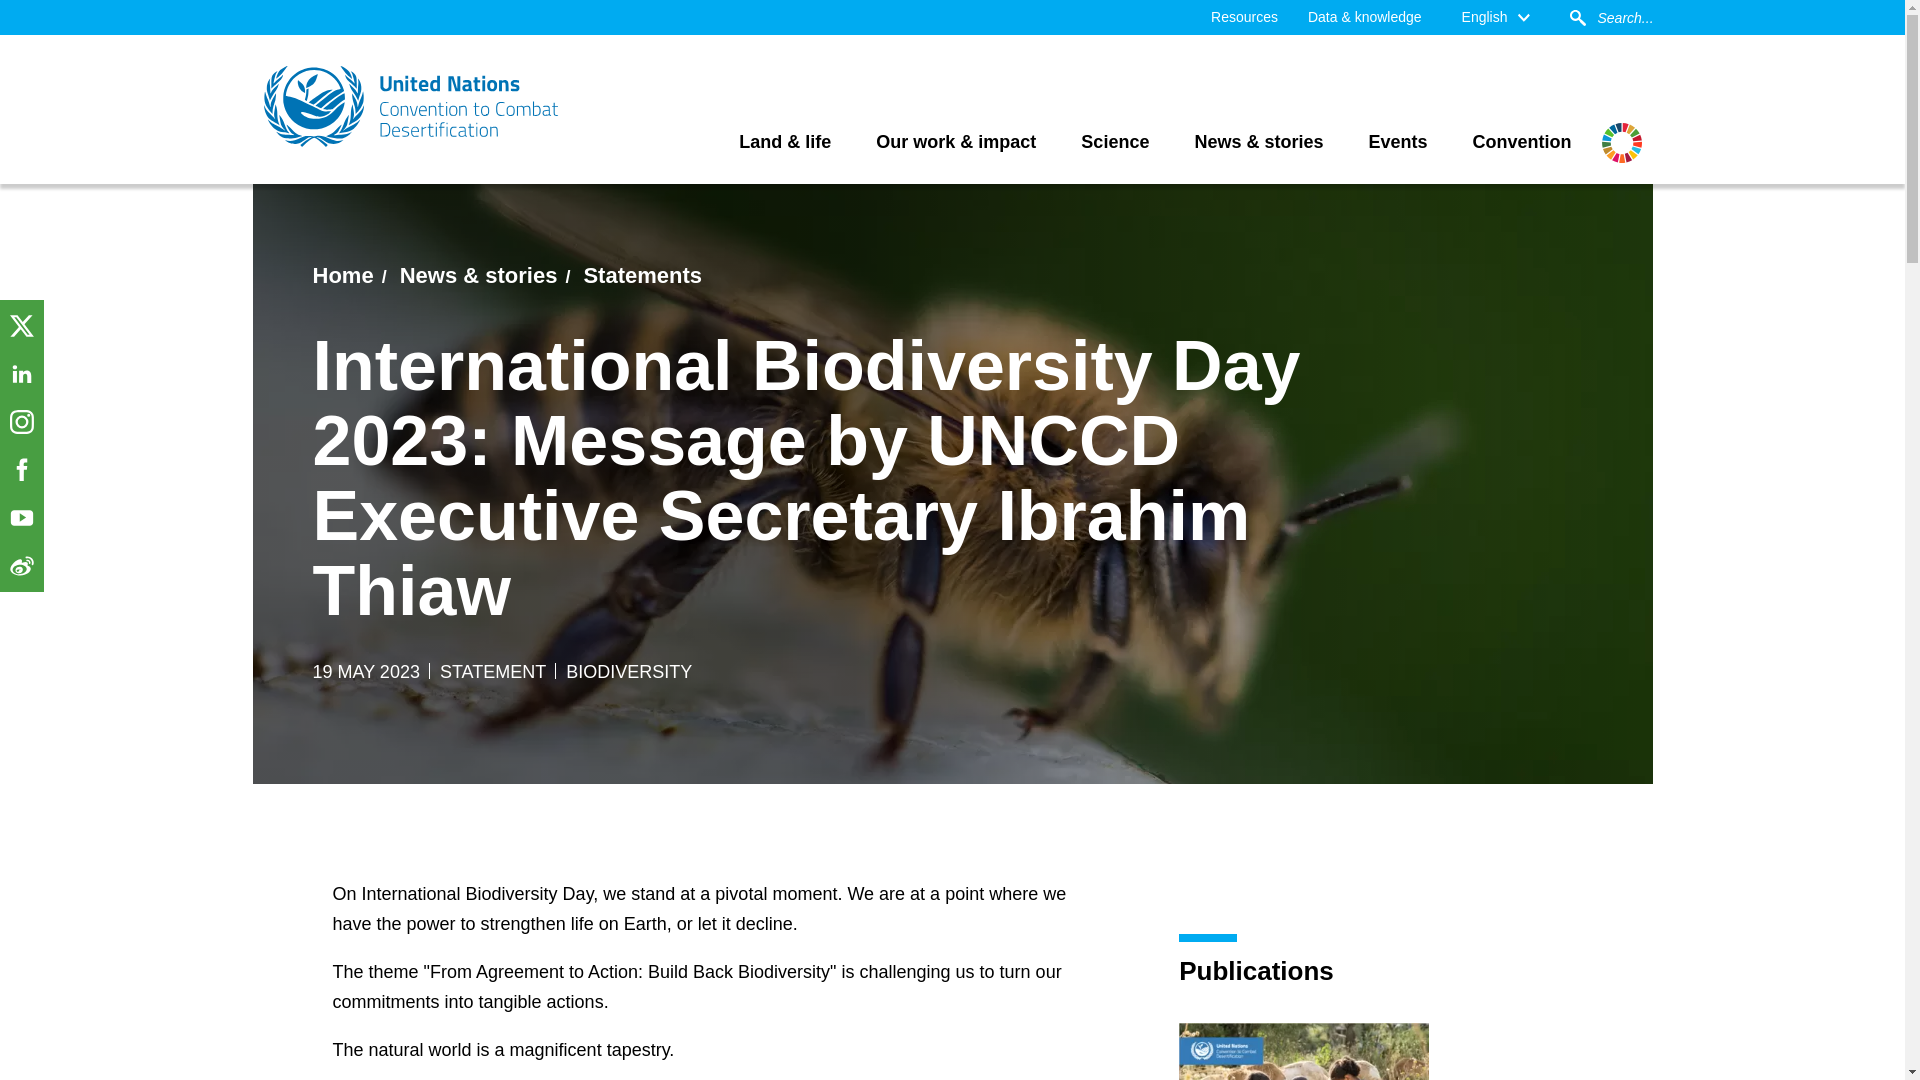 This screenshot has width=1920, height=1080. What do you see at coordinates (1114, 143) in the screenshot?
I see `Science` at bounding box center [1114, 143].